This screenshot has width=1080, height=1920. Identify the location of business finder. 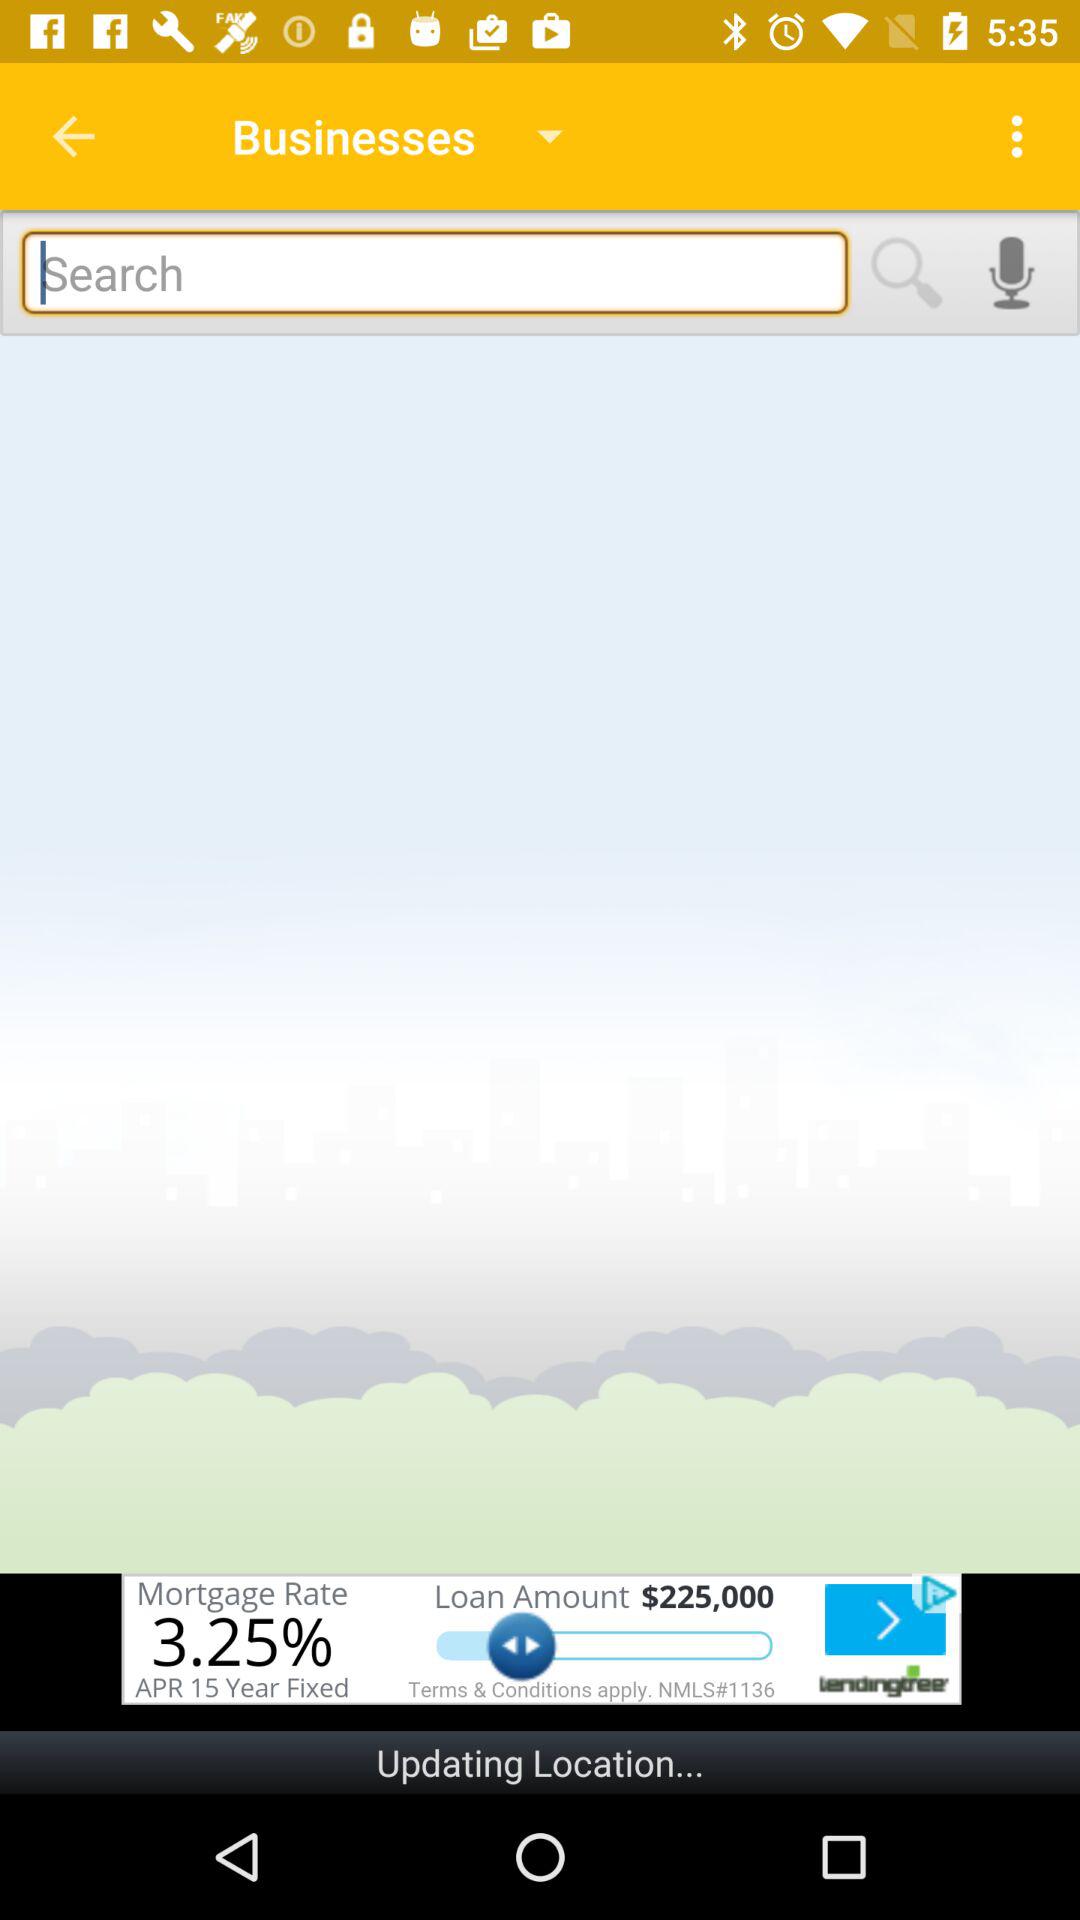
(434, 272).